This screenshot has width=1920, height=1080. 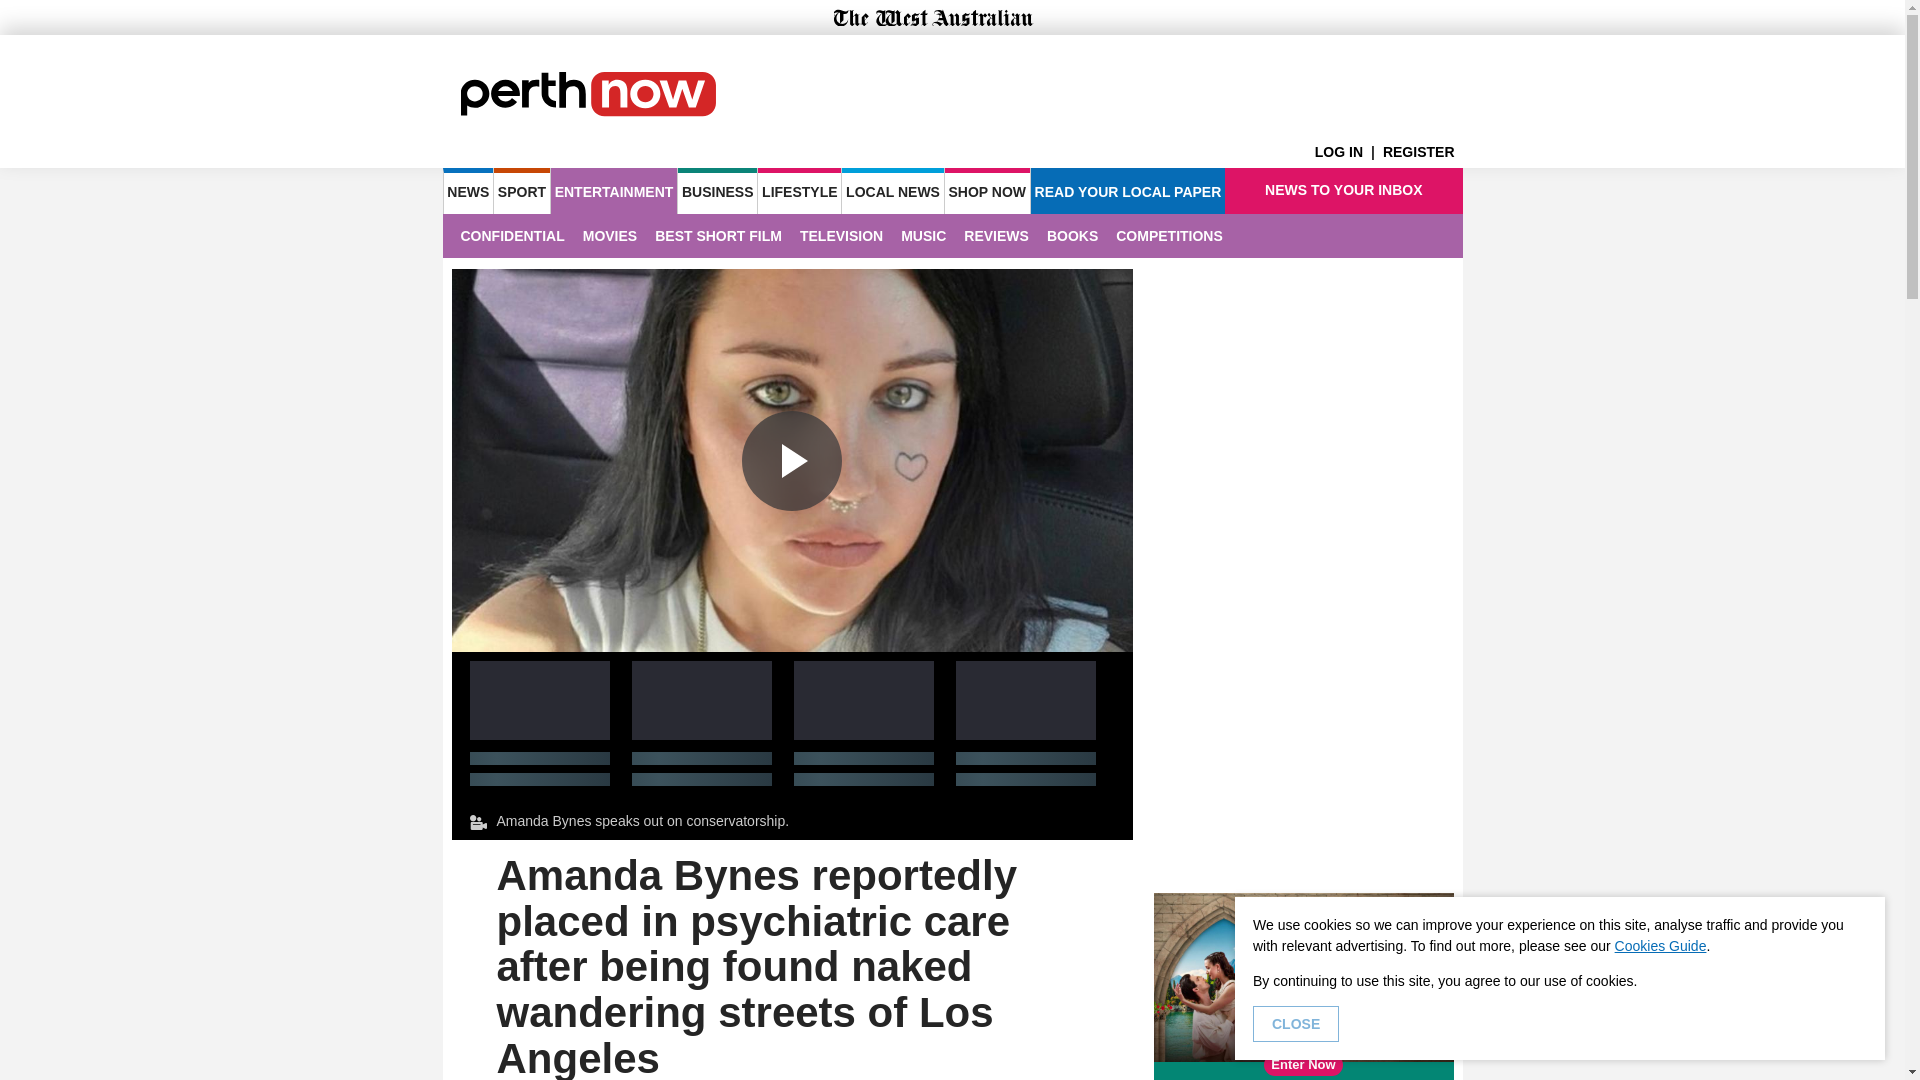 I want to click on LOG IN, so click(x=1348, y=152).